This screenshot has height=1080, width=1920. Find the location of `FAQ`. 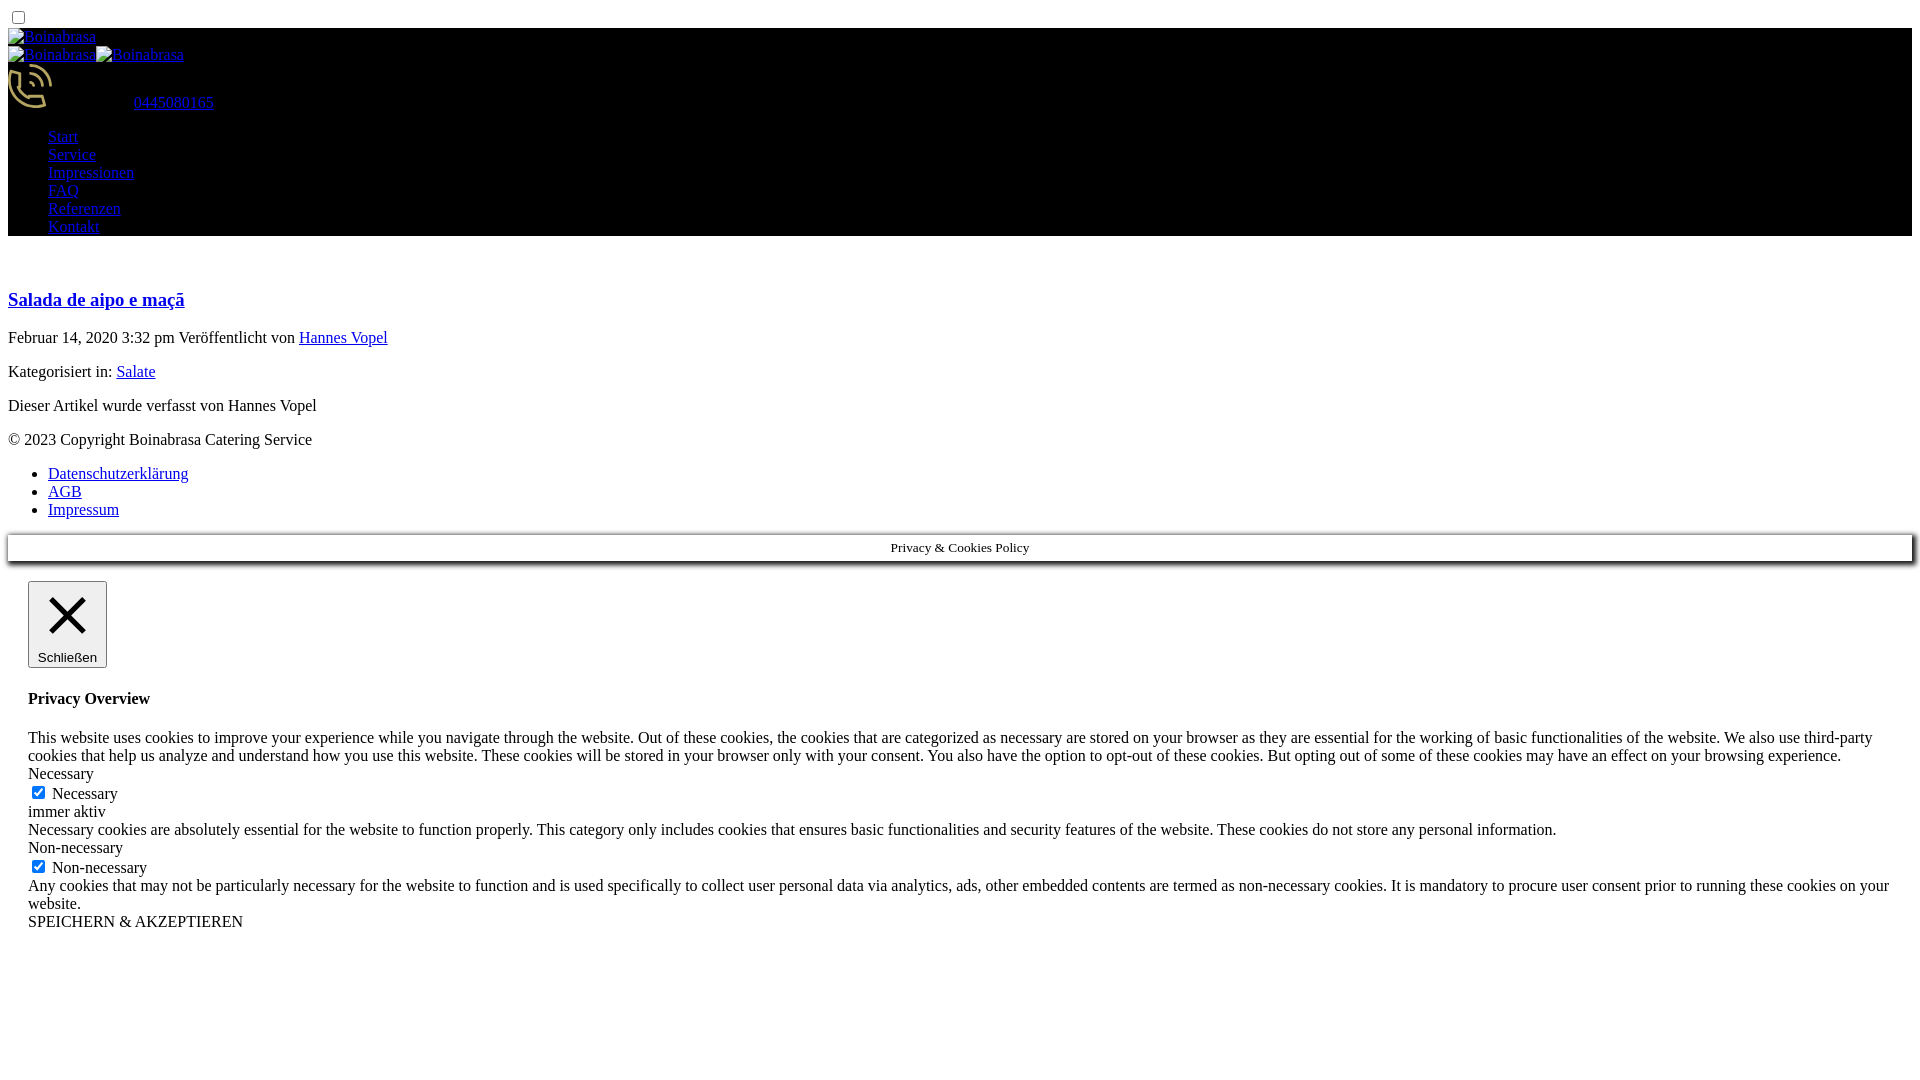

FAQ is located at coordinates (64, 190).